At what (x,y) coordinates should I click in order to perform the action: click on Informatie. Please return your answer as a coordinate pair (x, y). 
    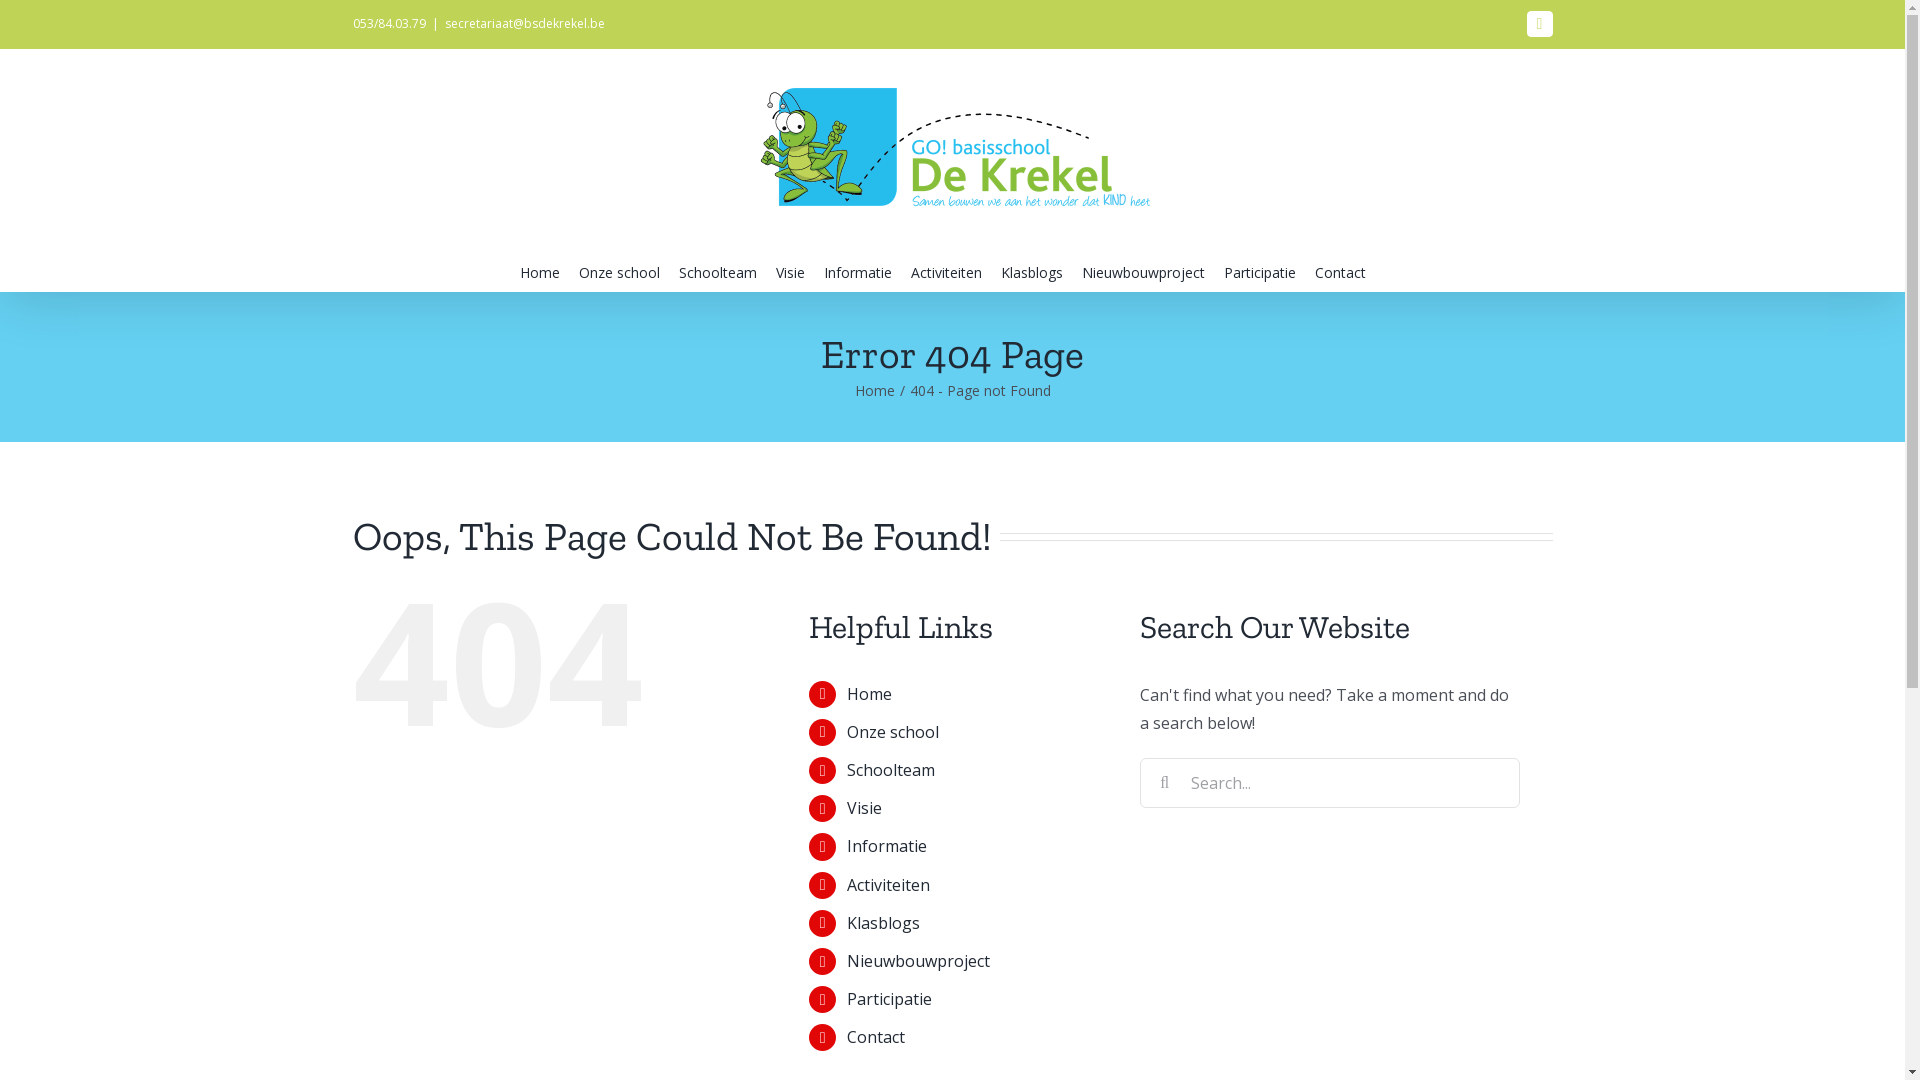
    Looking at the image, I should click on (887, 846).